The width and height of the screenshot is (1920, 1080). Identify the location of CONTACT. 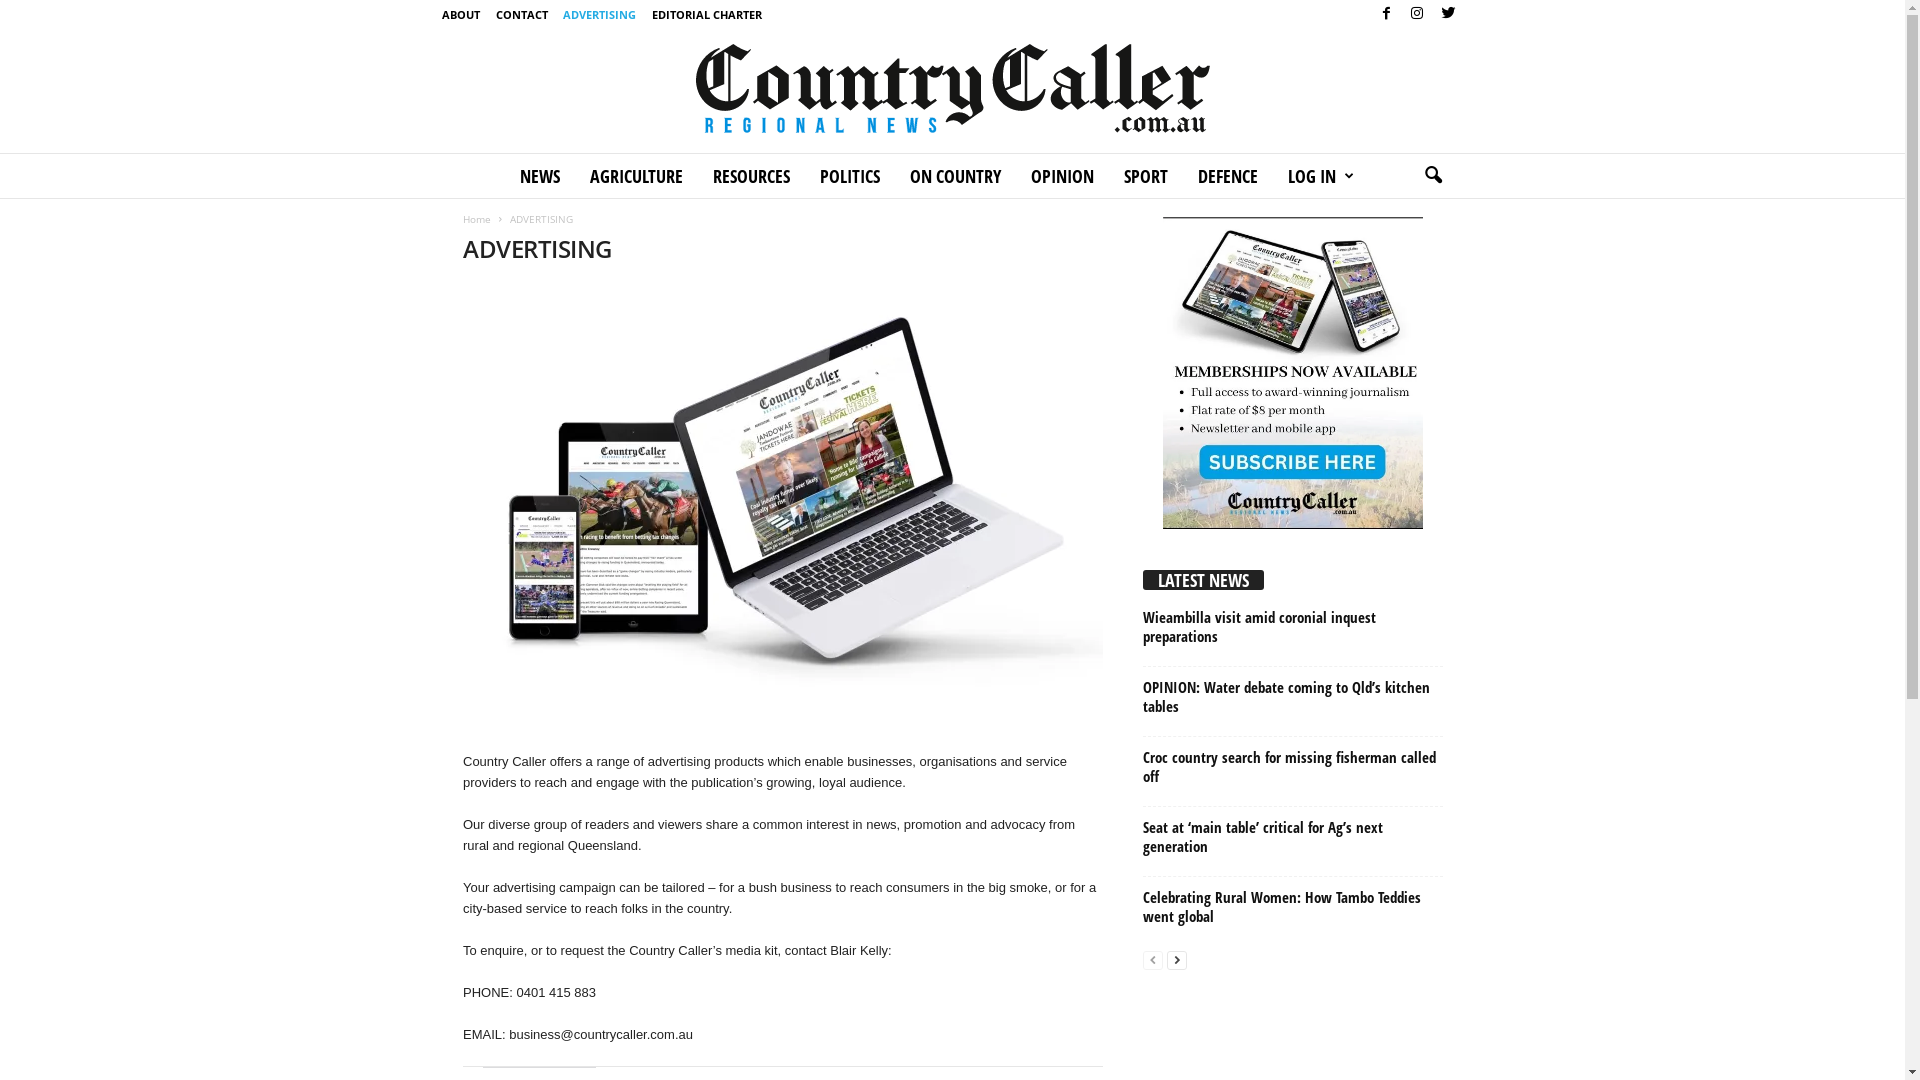
(522, 14).